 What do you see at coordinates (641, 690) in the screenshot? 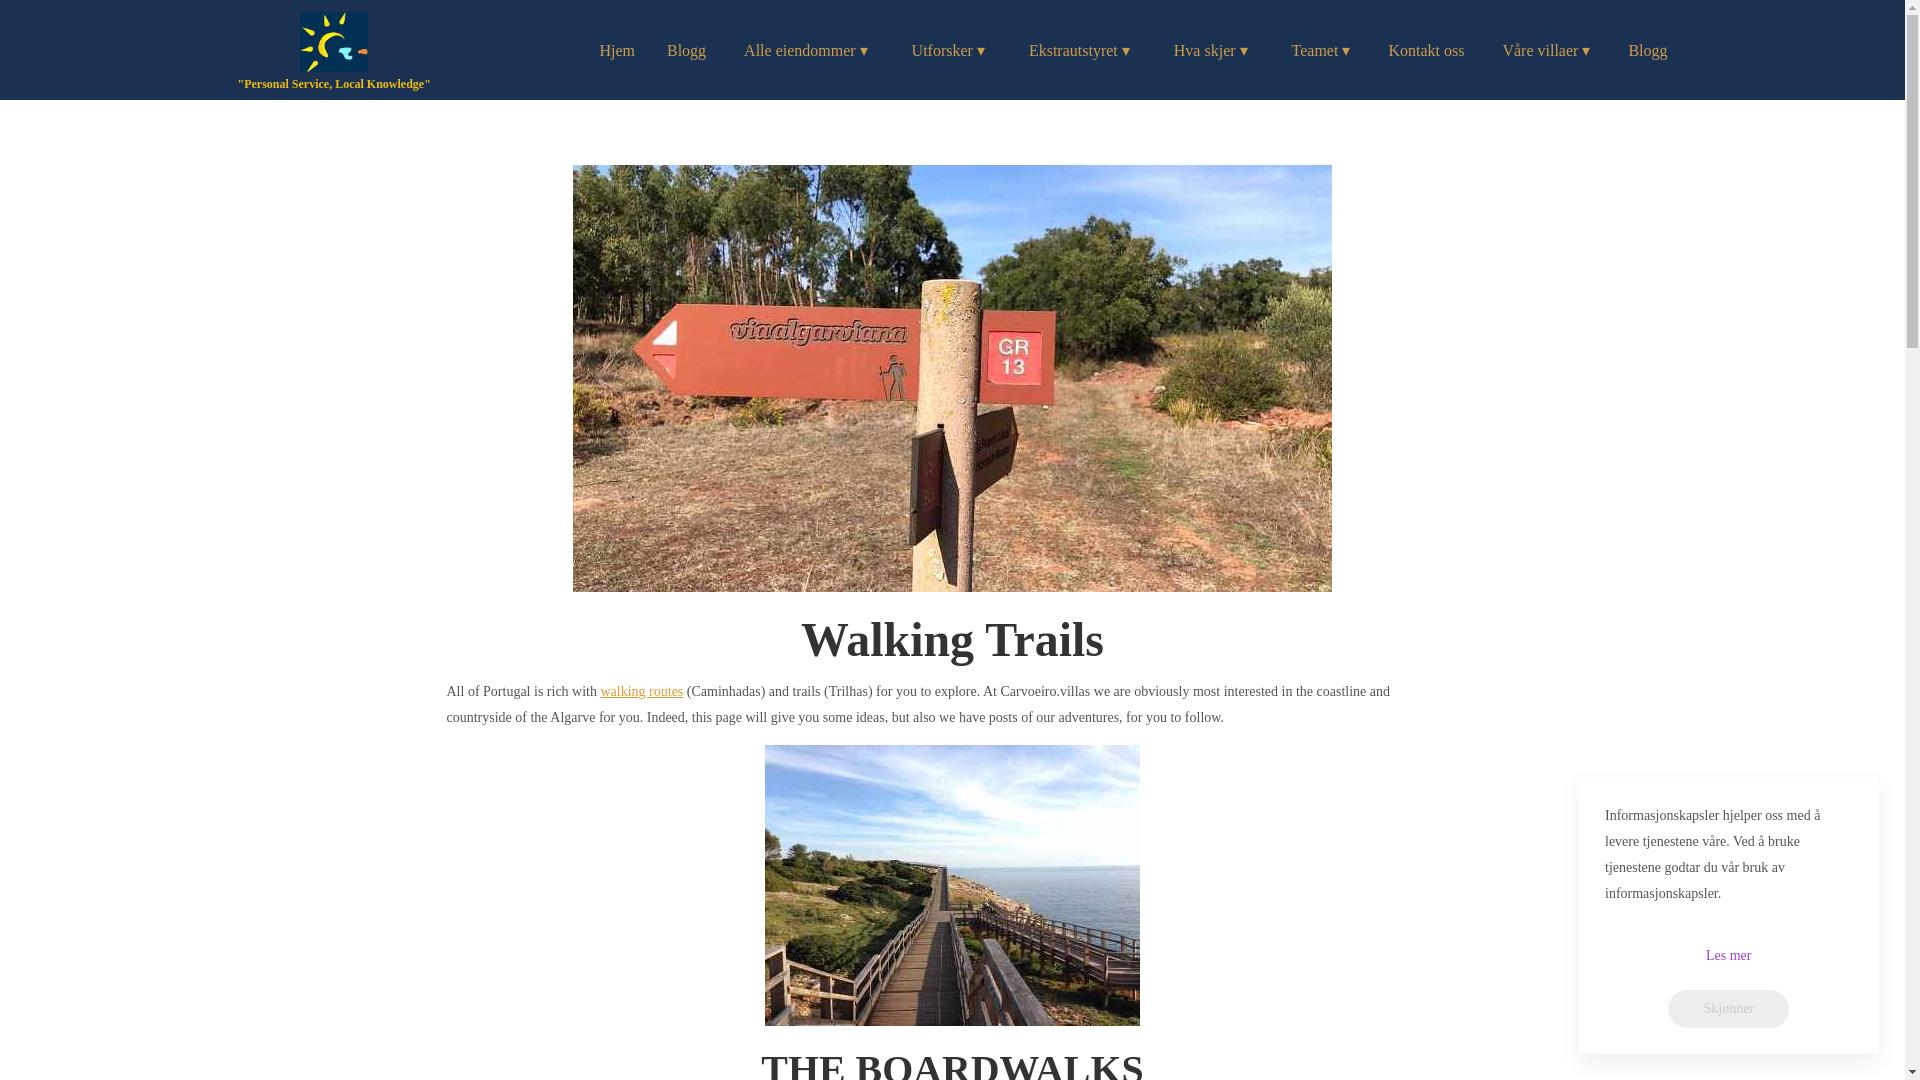
I see `walking routes` at bounding box center [641, 690].